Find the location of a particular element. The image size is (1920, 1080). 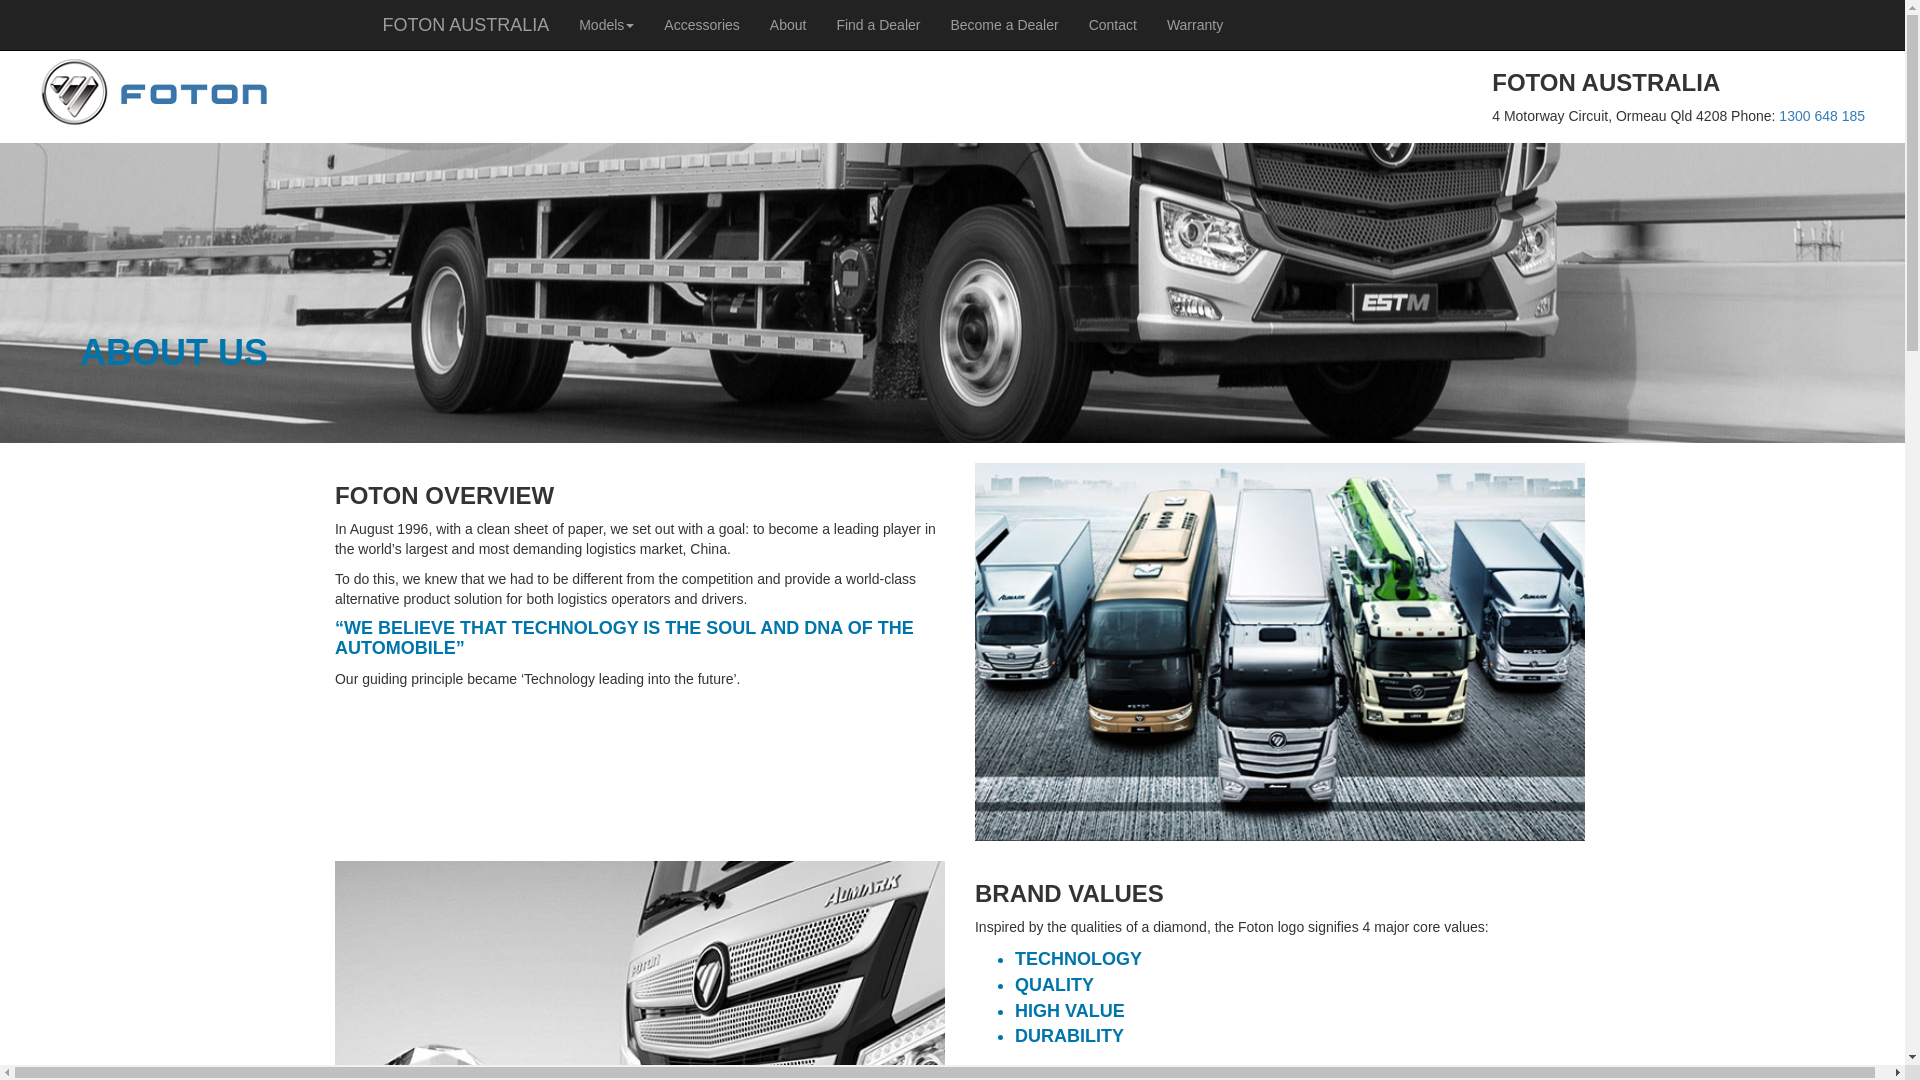

Become a Dealer is located at coordinates (1004, 25).